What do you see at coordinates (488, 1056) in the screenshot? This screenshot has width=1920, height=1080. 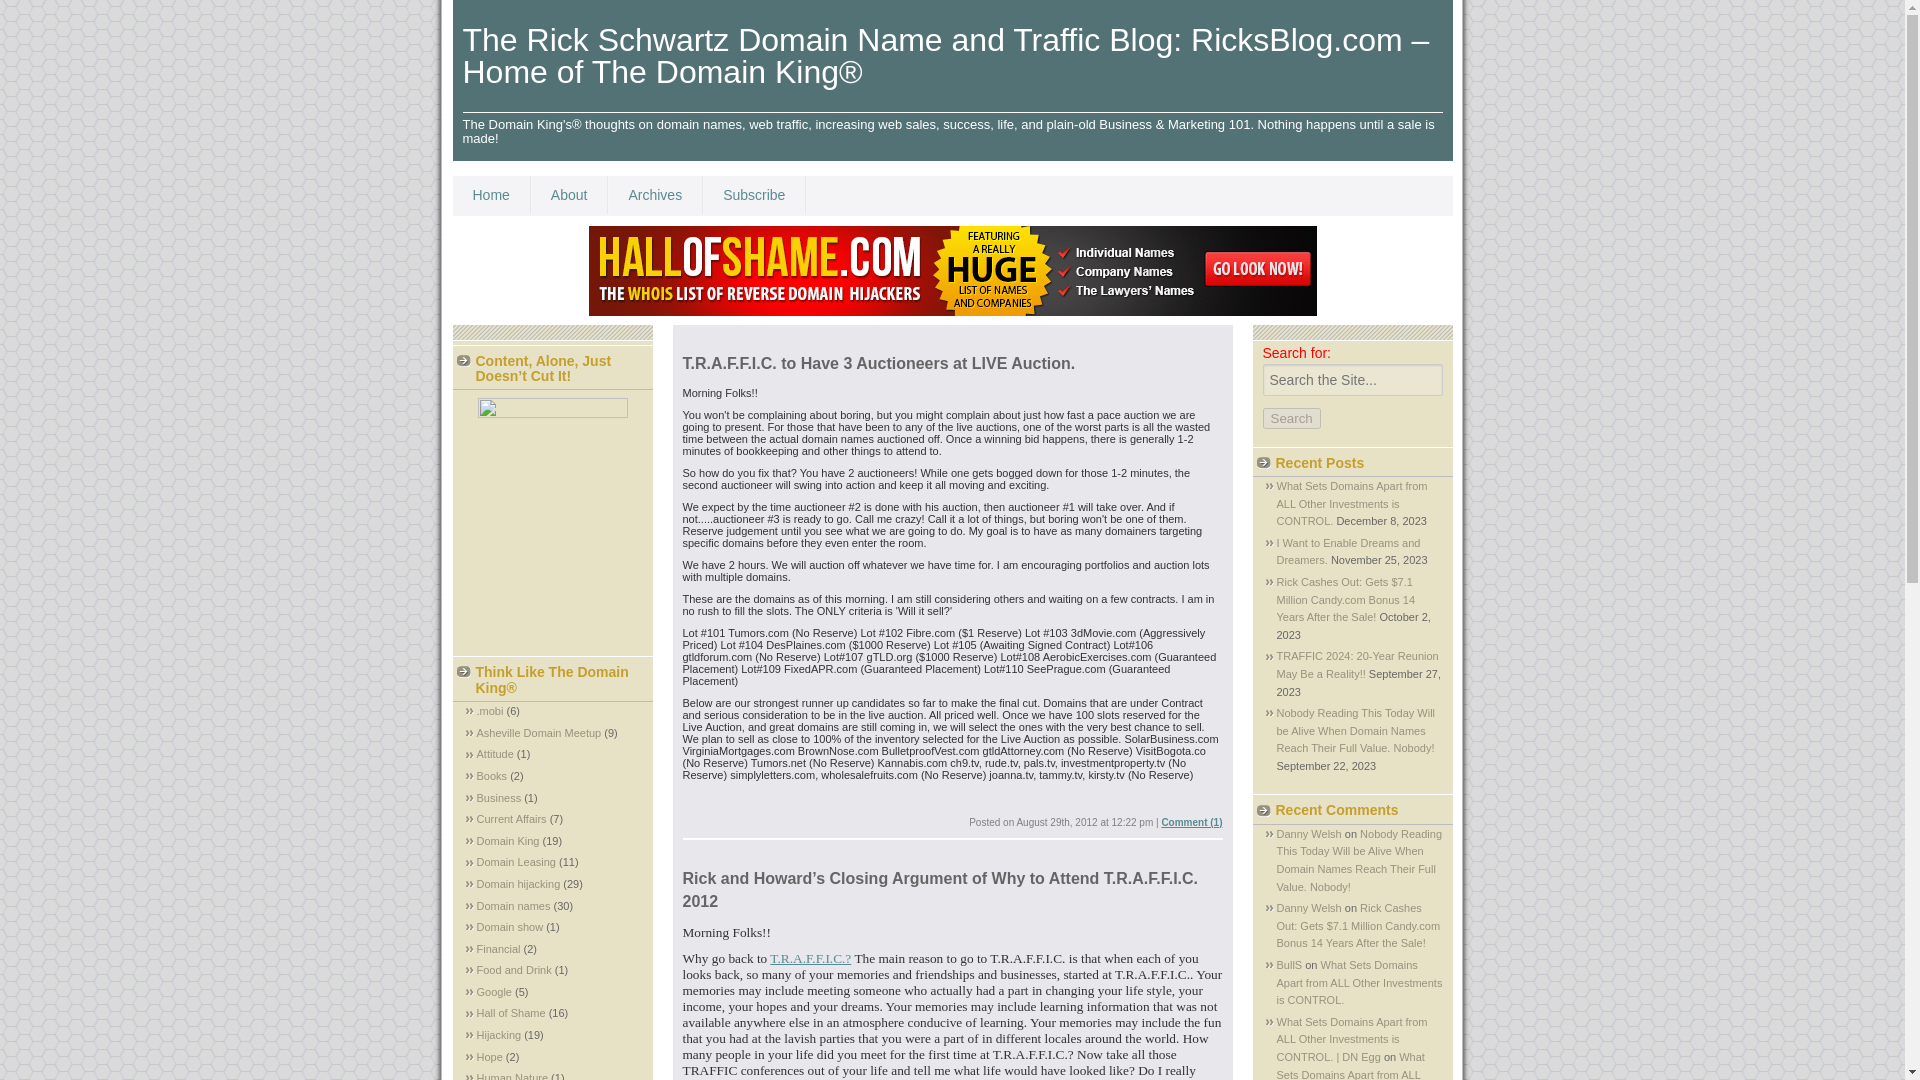 I see `Hope` at bounding box center [488, 1056].